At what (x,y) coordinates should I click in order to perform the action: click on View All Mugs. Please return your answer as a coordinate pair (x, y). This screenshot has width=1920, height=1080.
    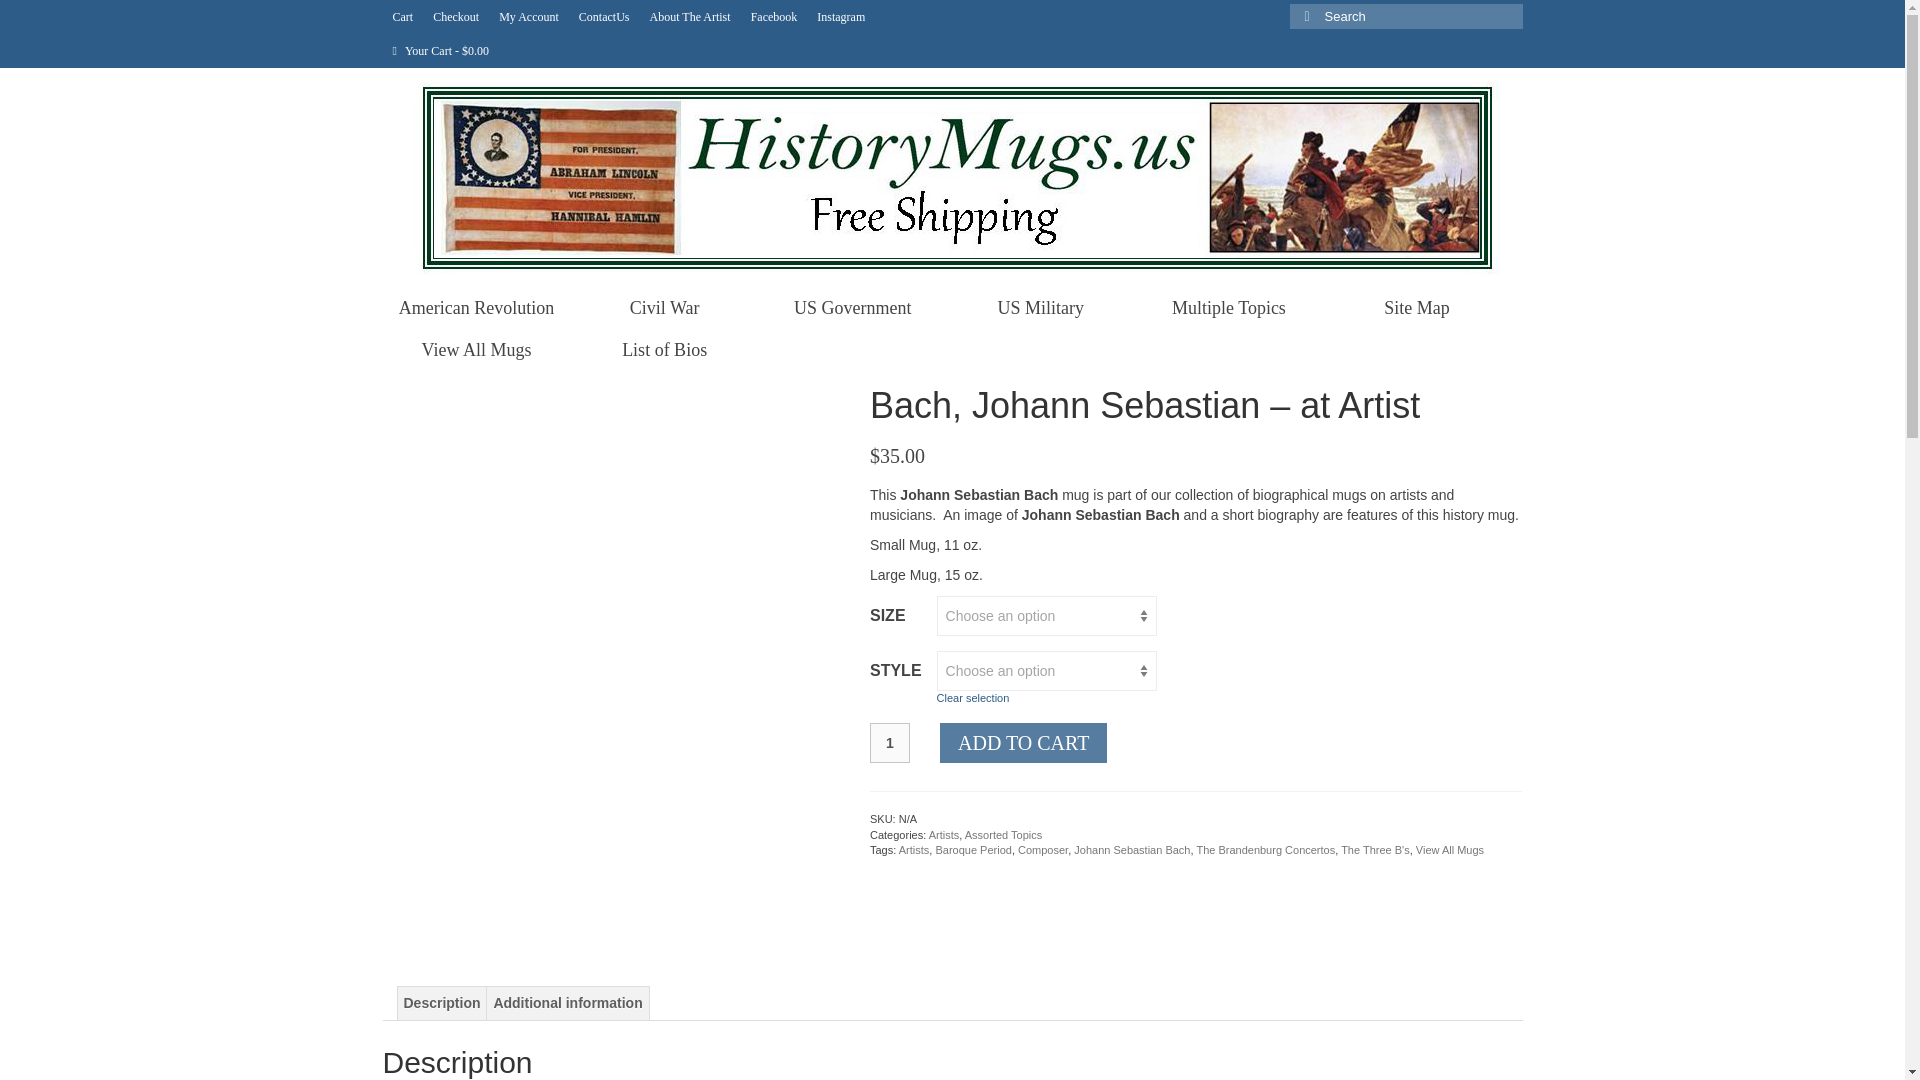
    Looking at the image, I should click on (476, 350).